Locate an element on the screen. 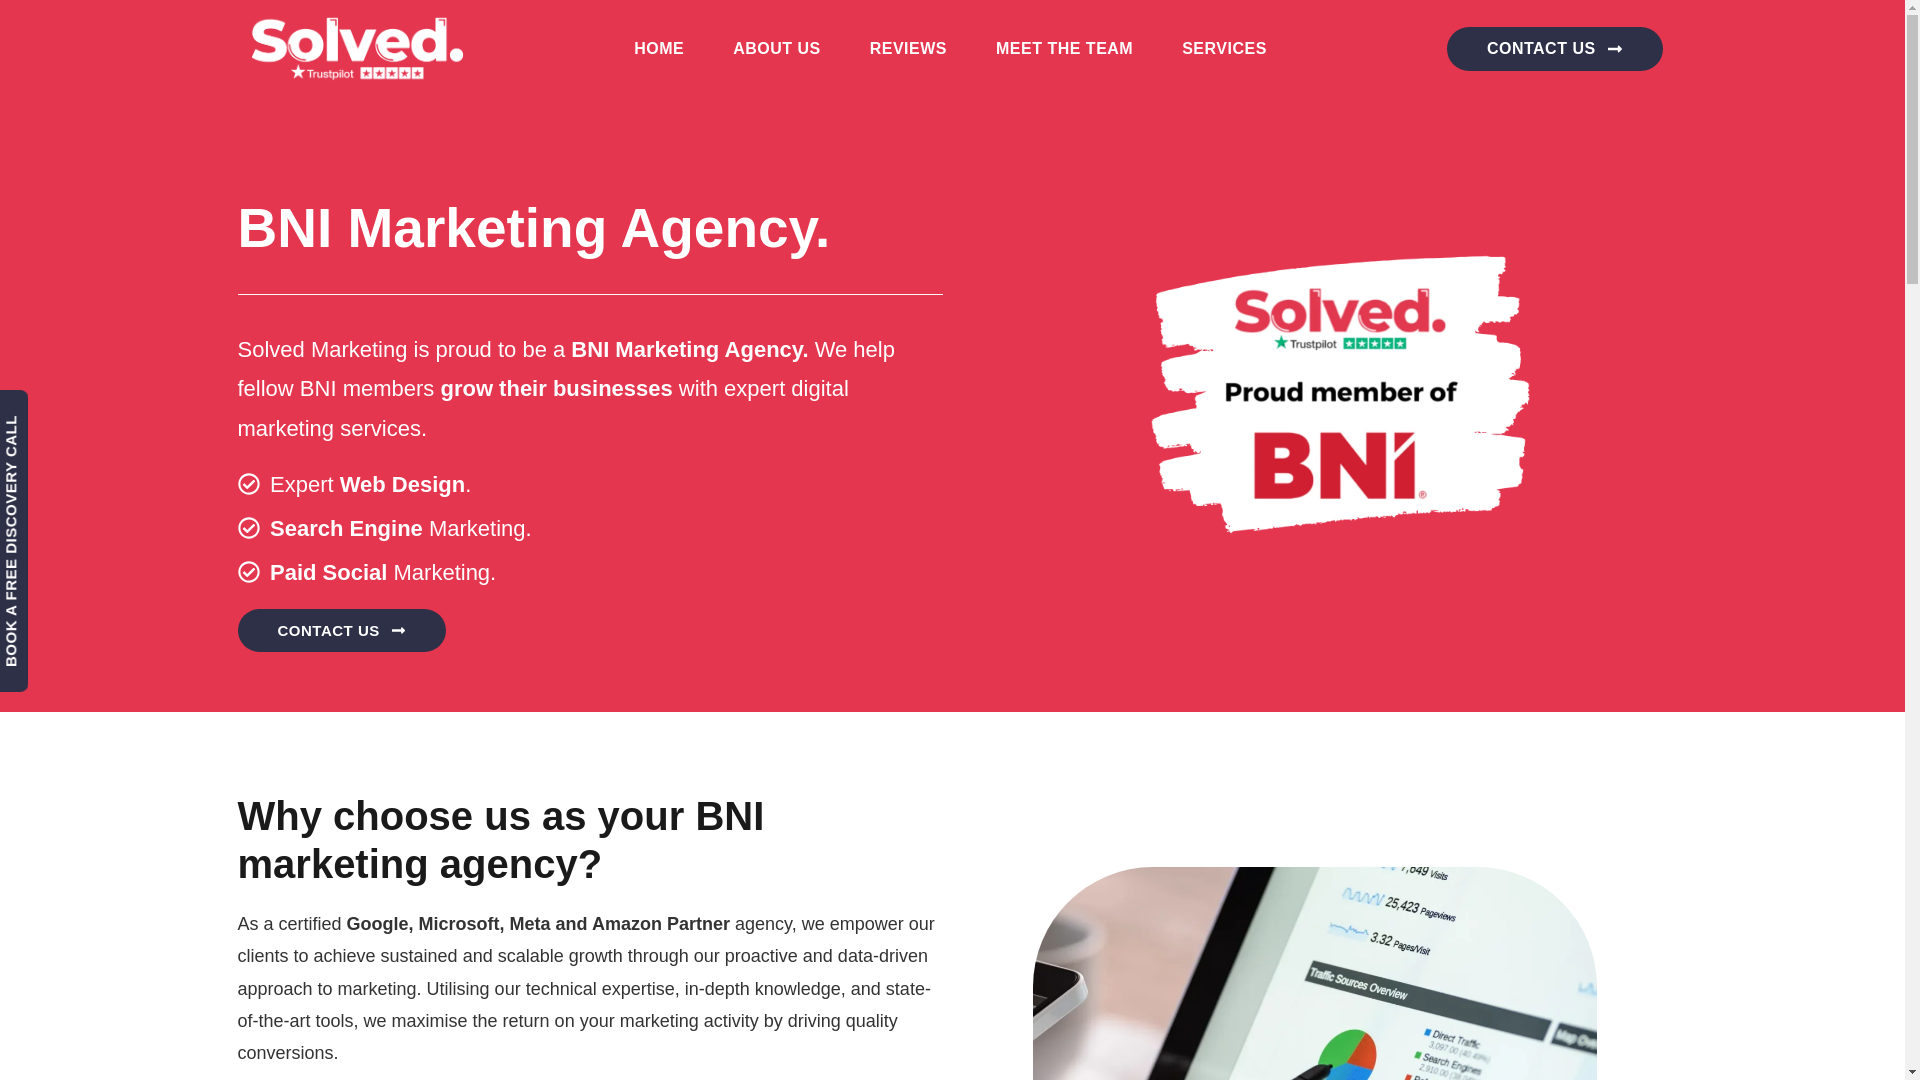 The width and height of the screenshot is (1920, 1080). REVIEWS is located at coordinates (908, 48).